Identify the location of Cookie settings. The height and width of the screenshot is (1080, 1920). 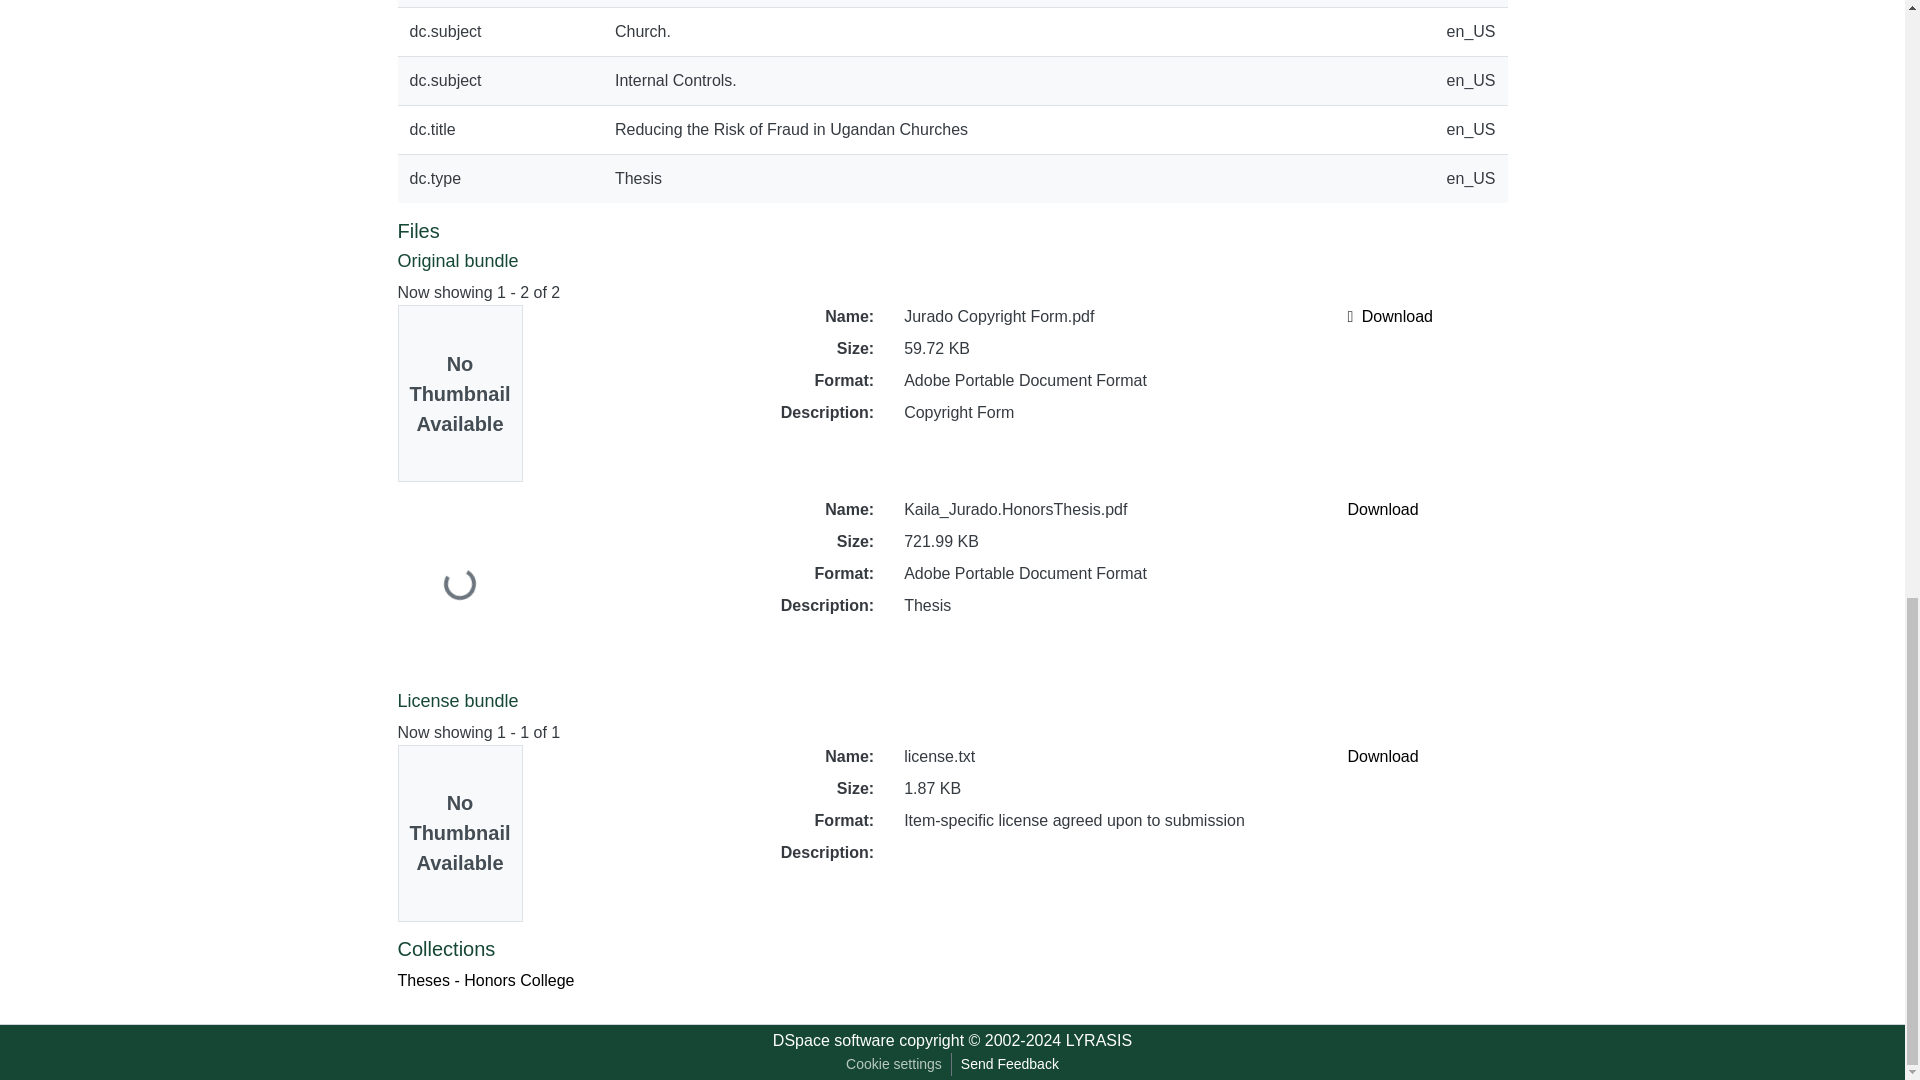
(894, 1064).